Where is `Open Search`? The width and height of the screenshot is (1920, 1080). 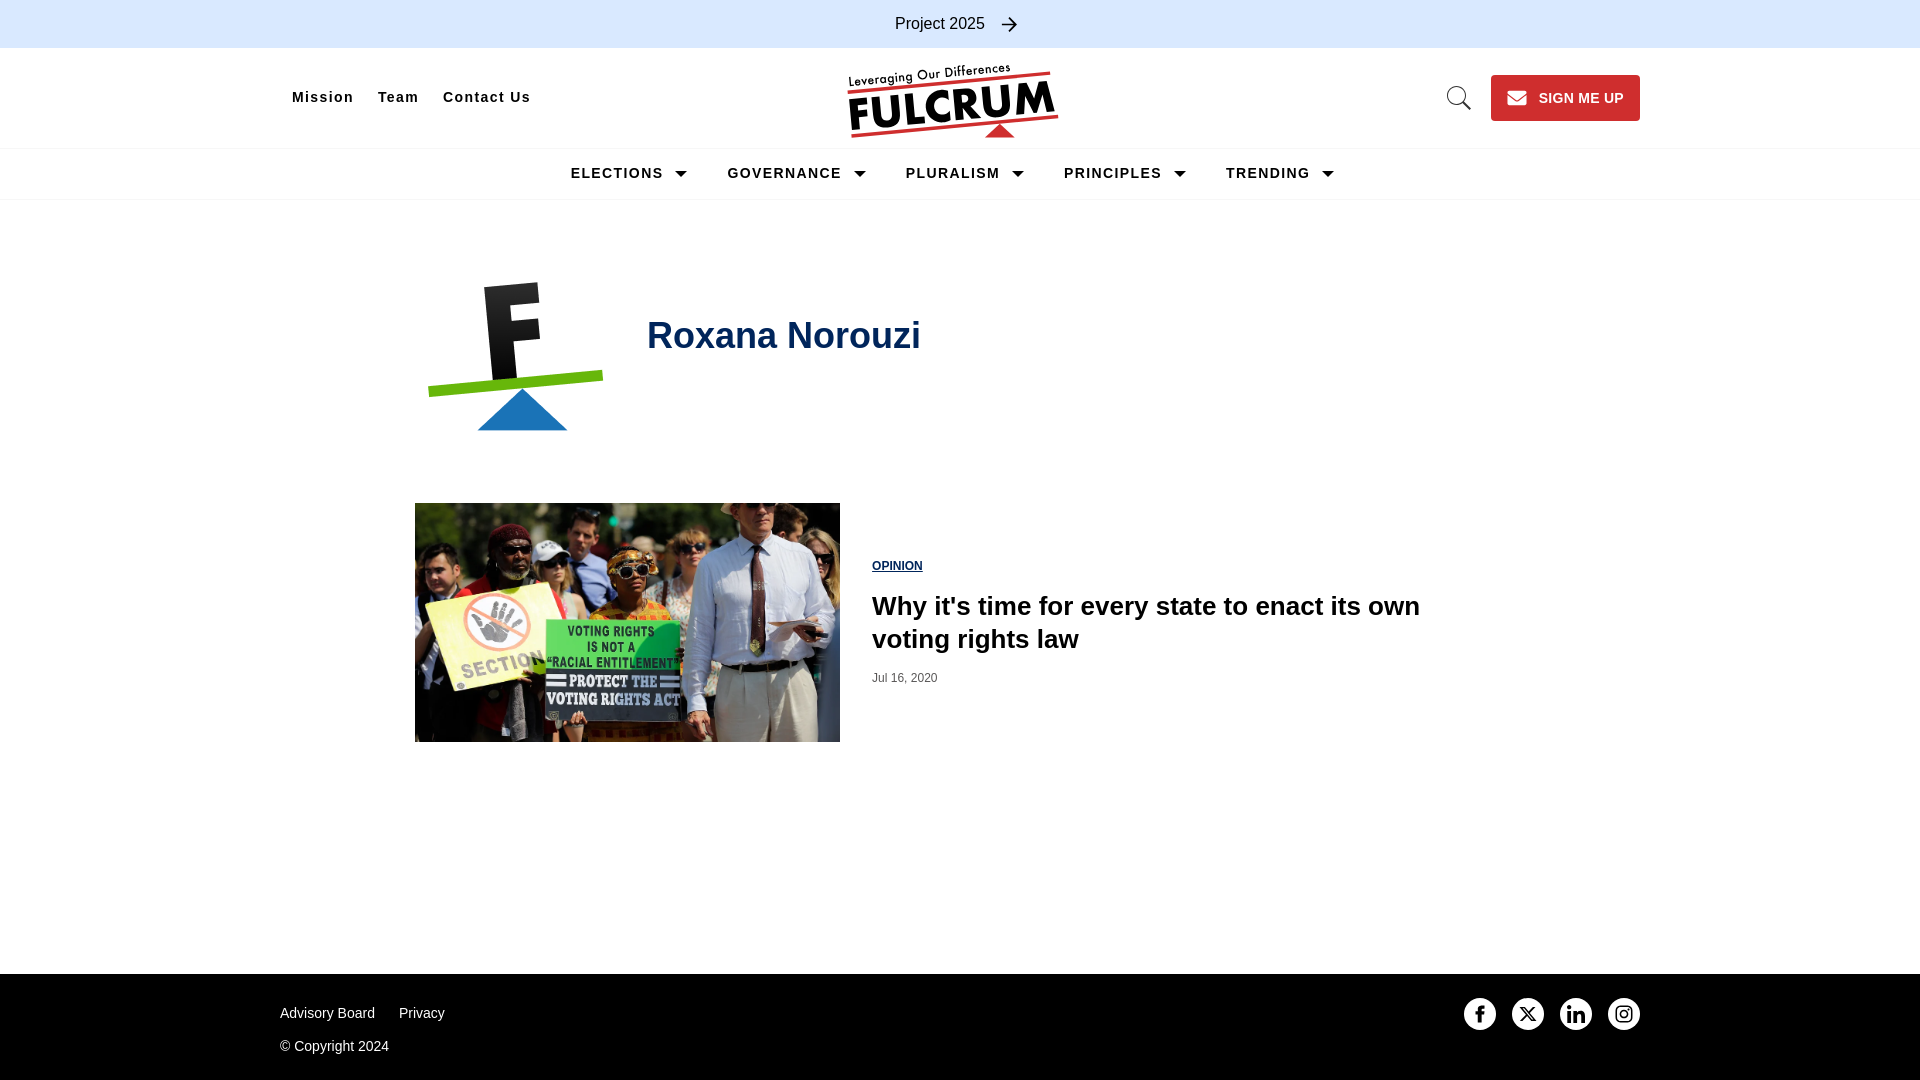 Open Search is located at coordinates (1458, 98).